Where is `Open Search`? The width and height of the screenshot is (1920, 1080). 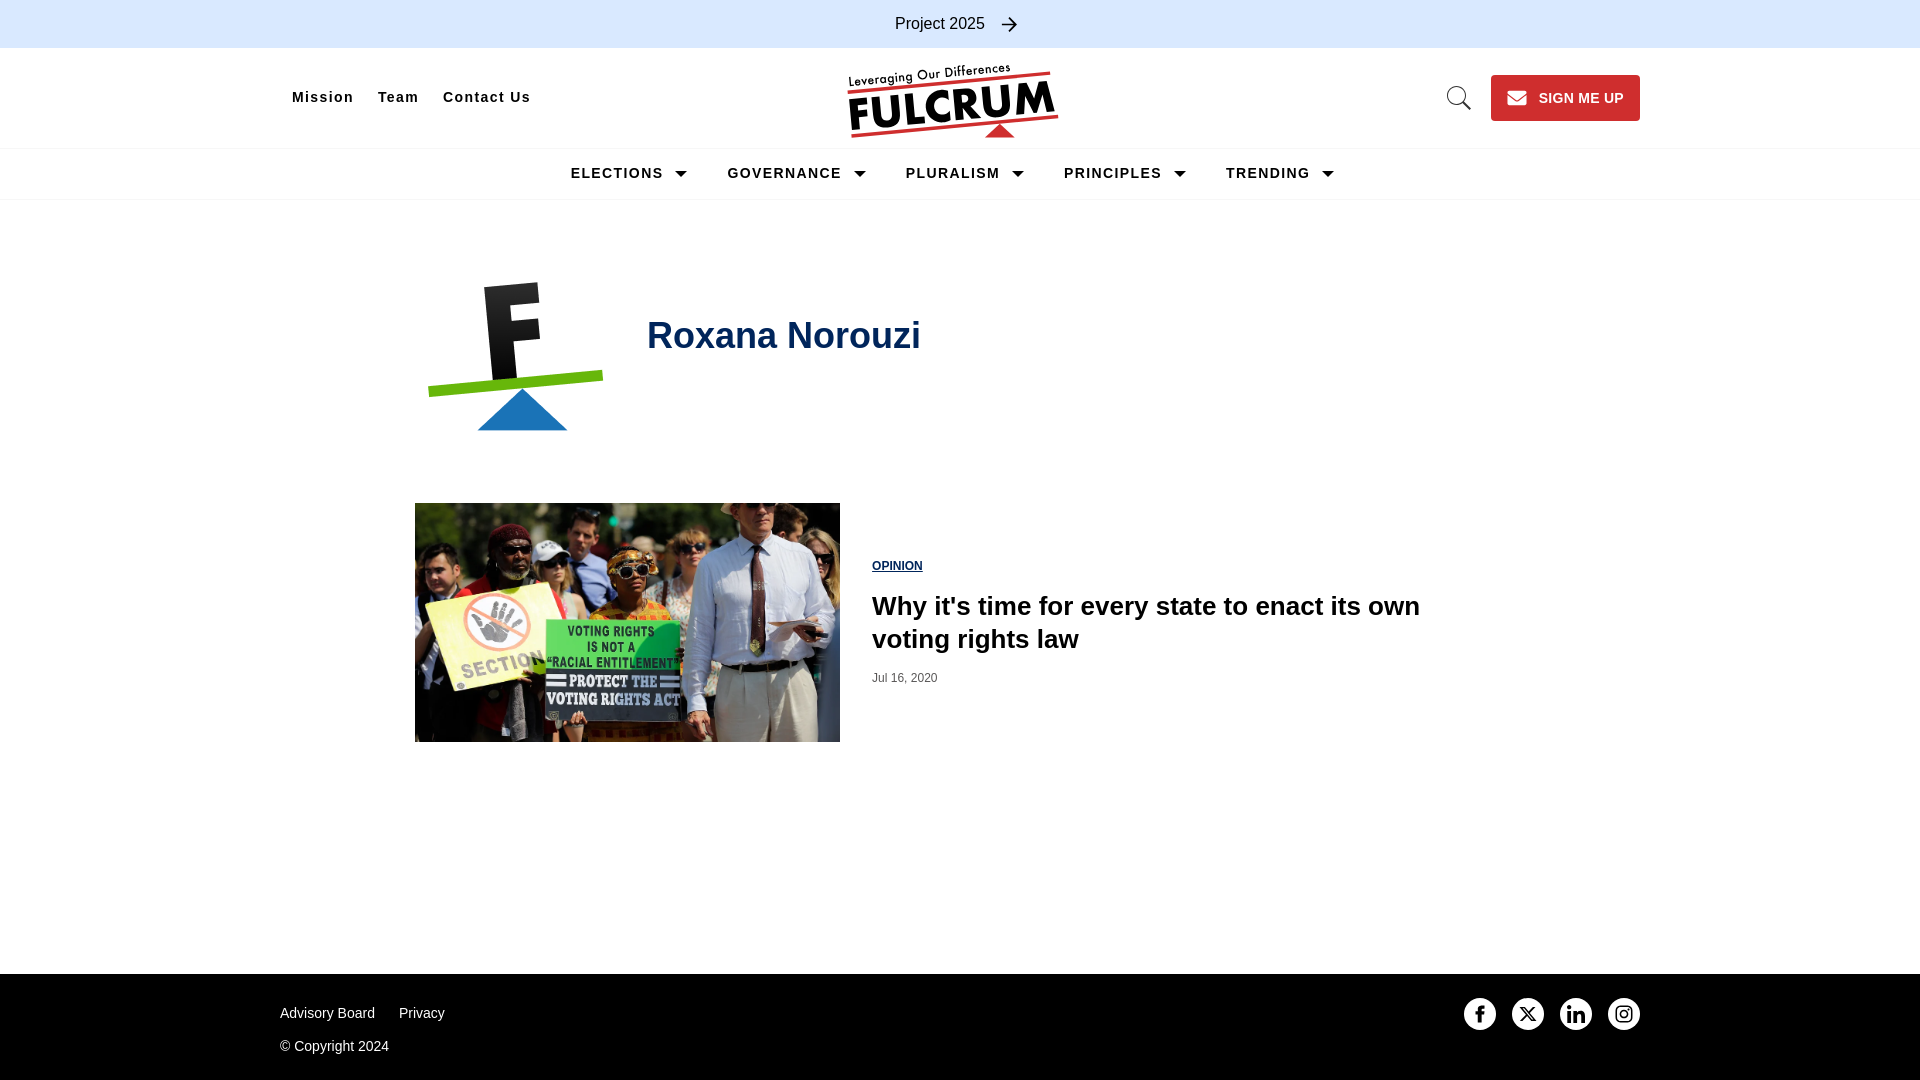 Open Search is located at coordinates (1458, 98).